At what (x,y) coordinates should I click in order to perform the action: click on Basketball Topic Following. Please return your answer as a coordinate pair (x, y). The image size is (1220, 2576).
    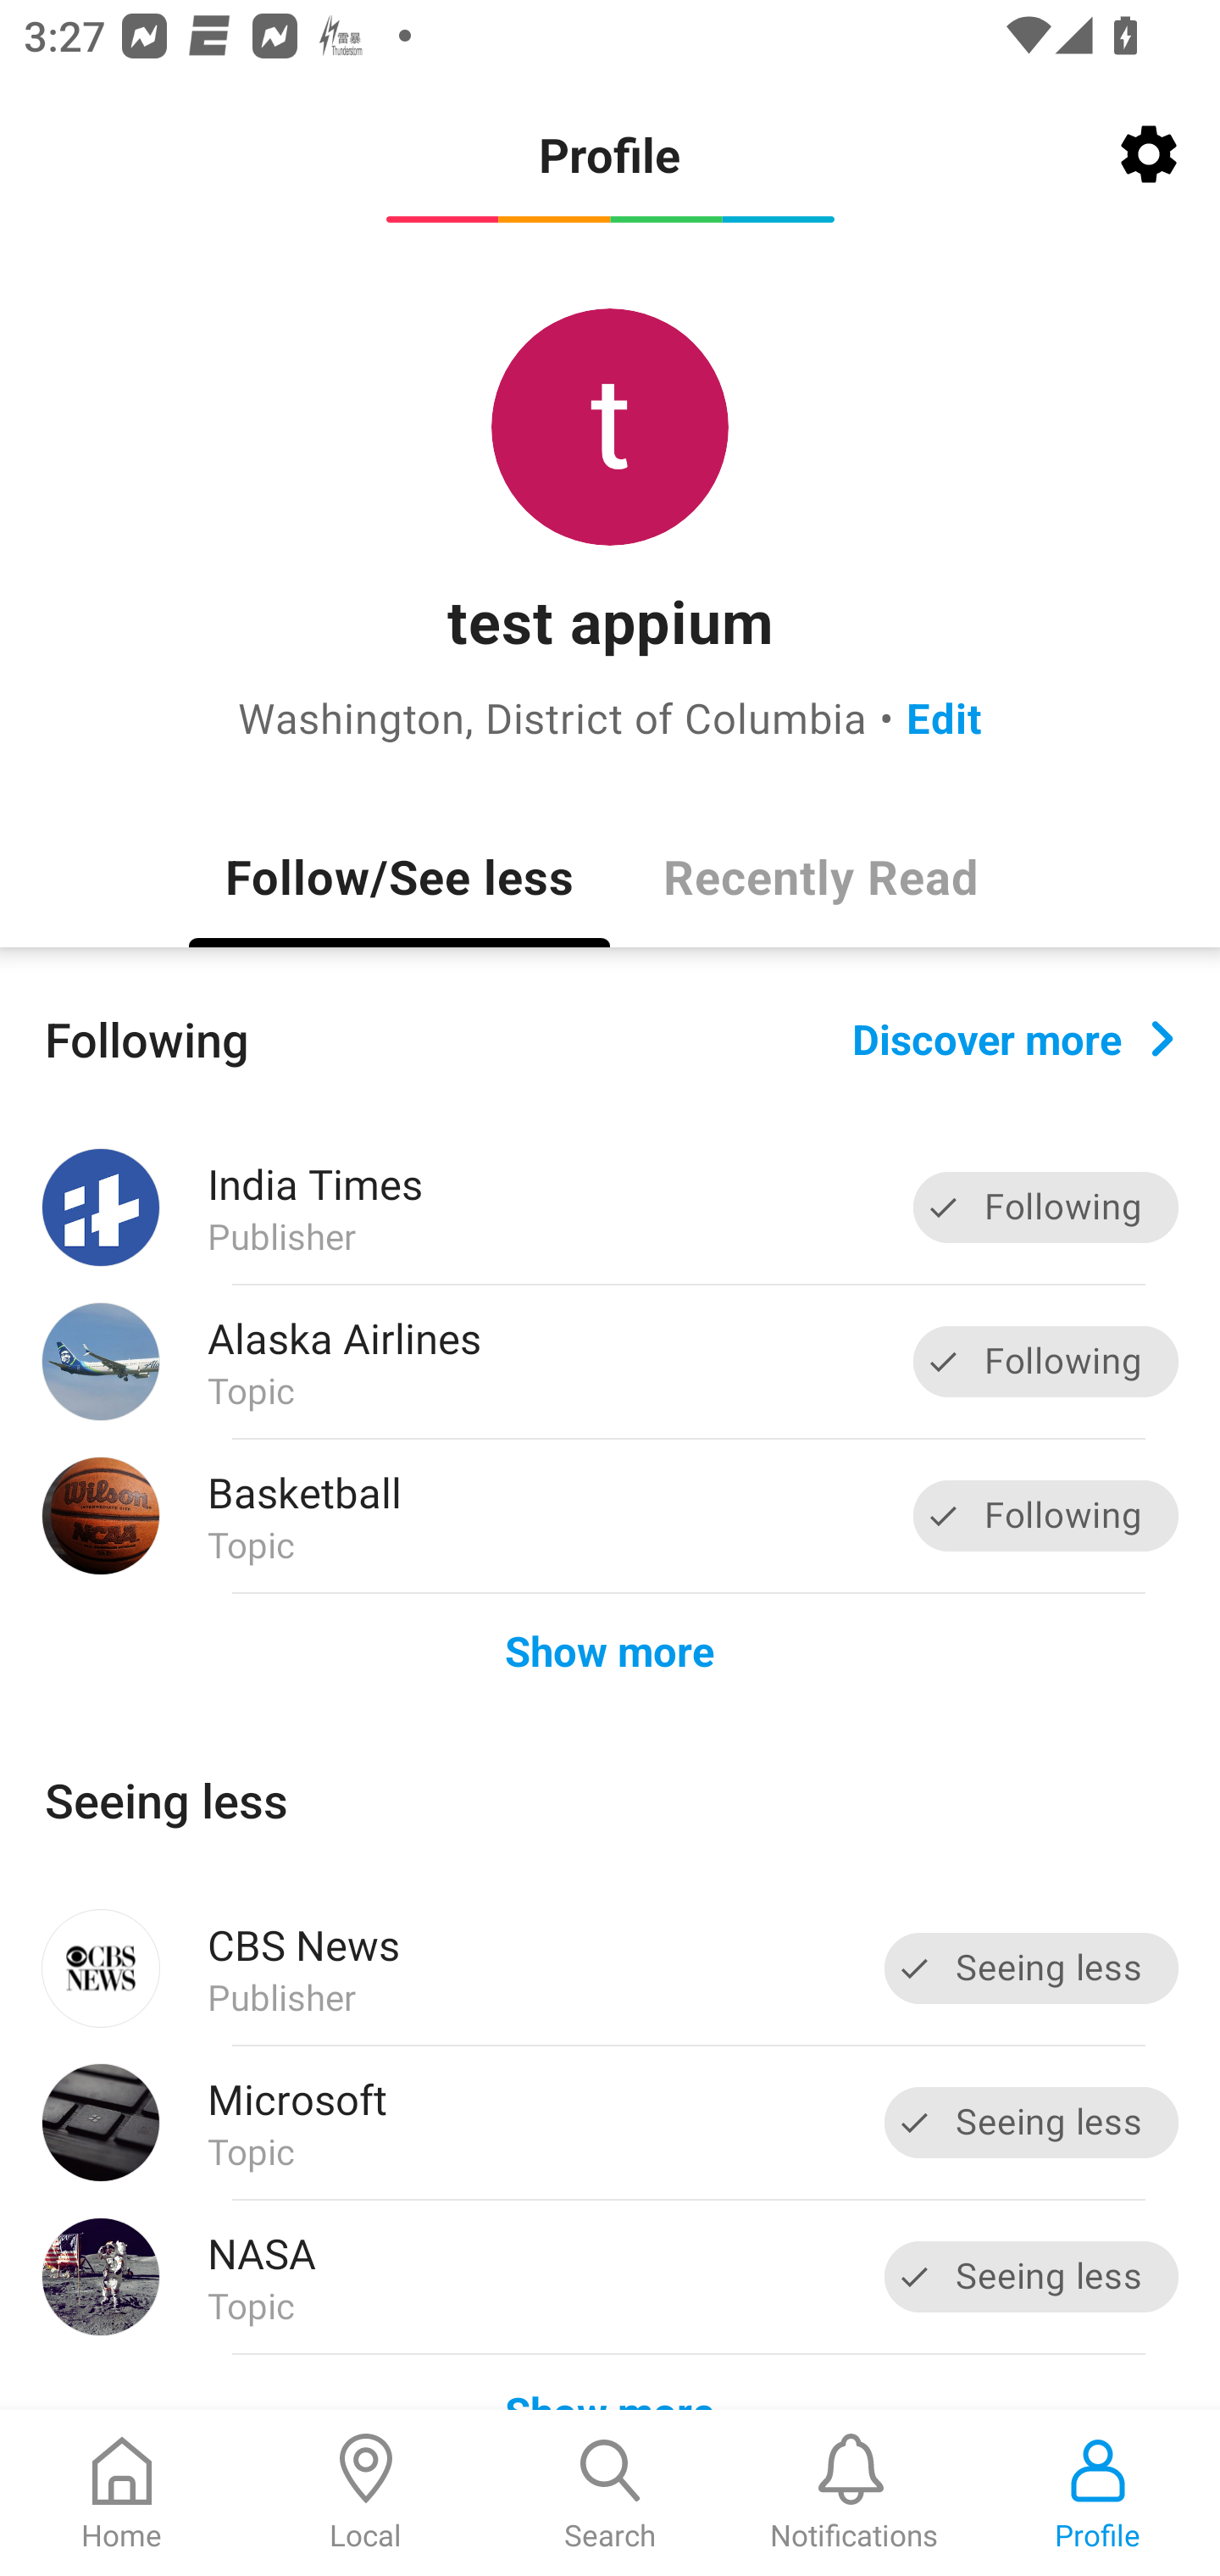
    Looking at the image, I should click on (610, 1515).